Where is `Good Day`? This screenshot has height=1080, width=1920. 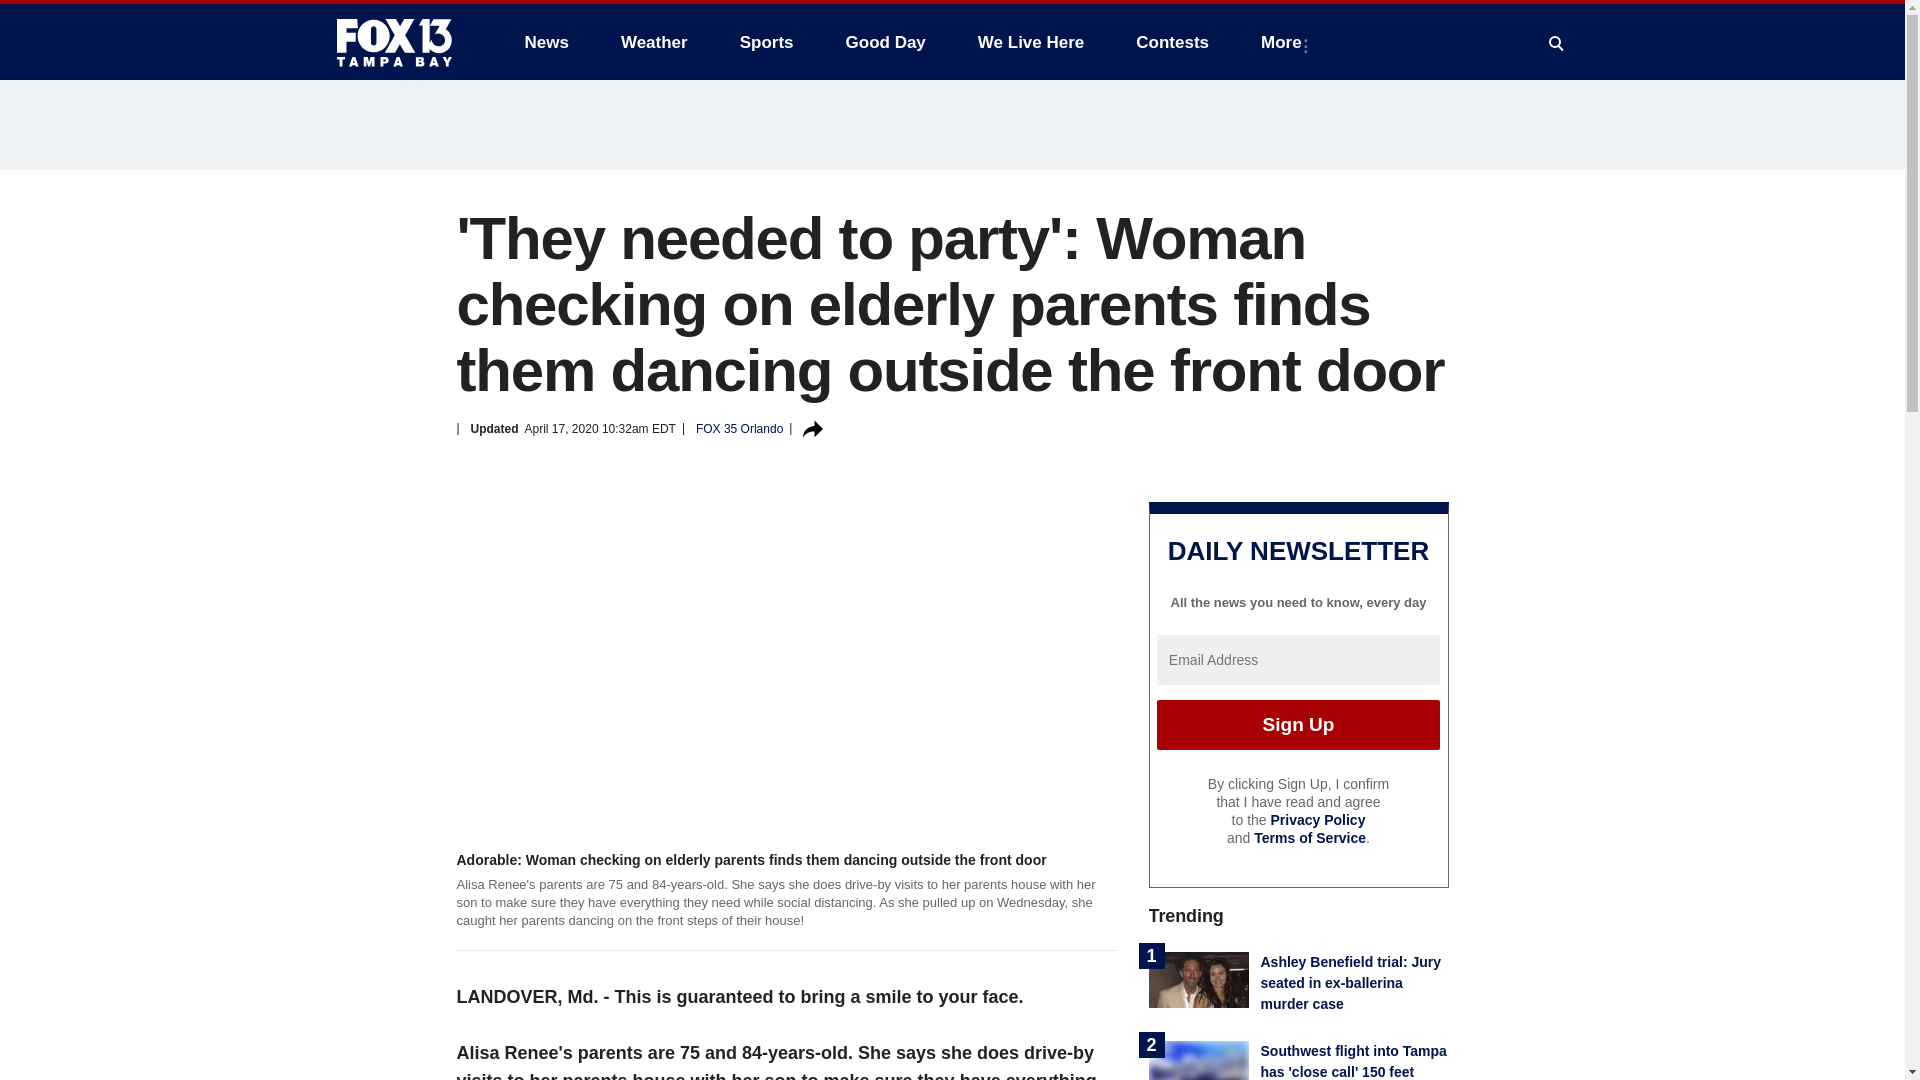 Good Day is located at coordinates (886, 42).